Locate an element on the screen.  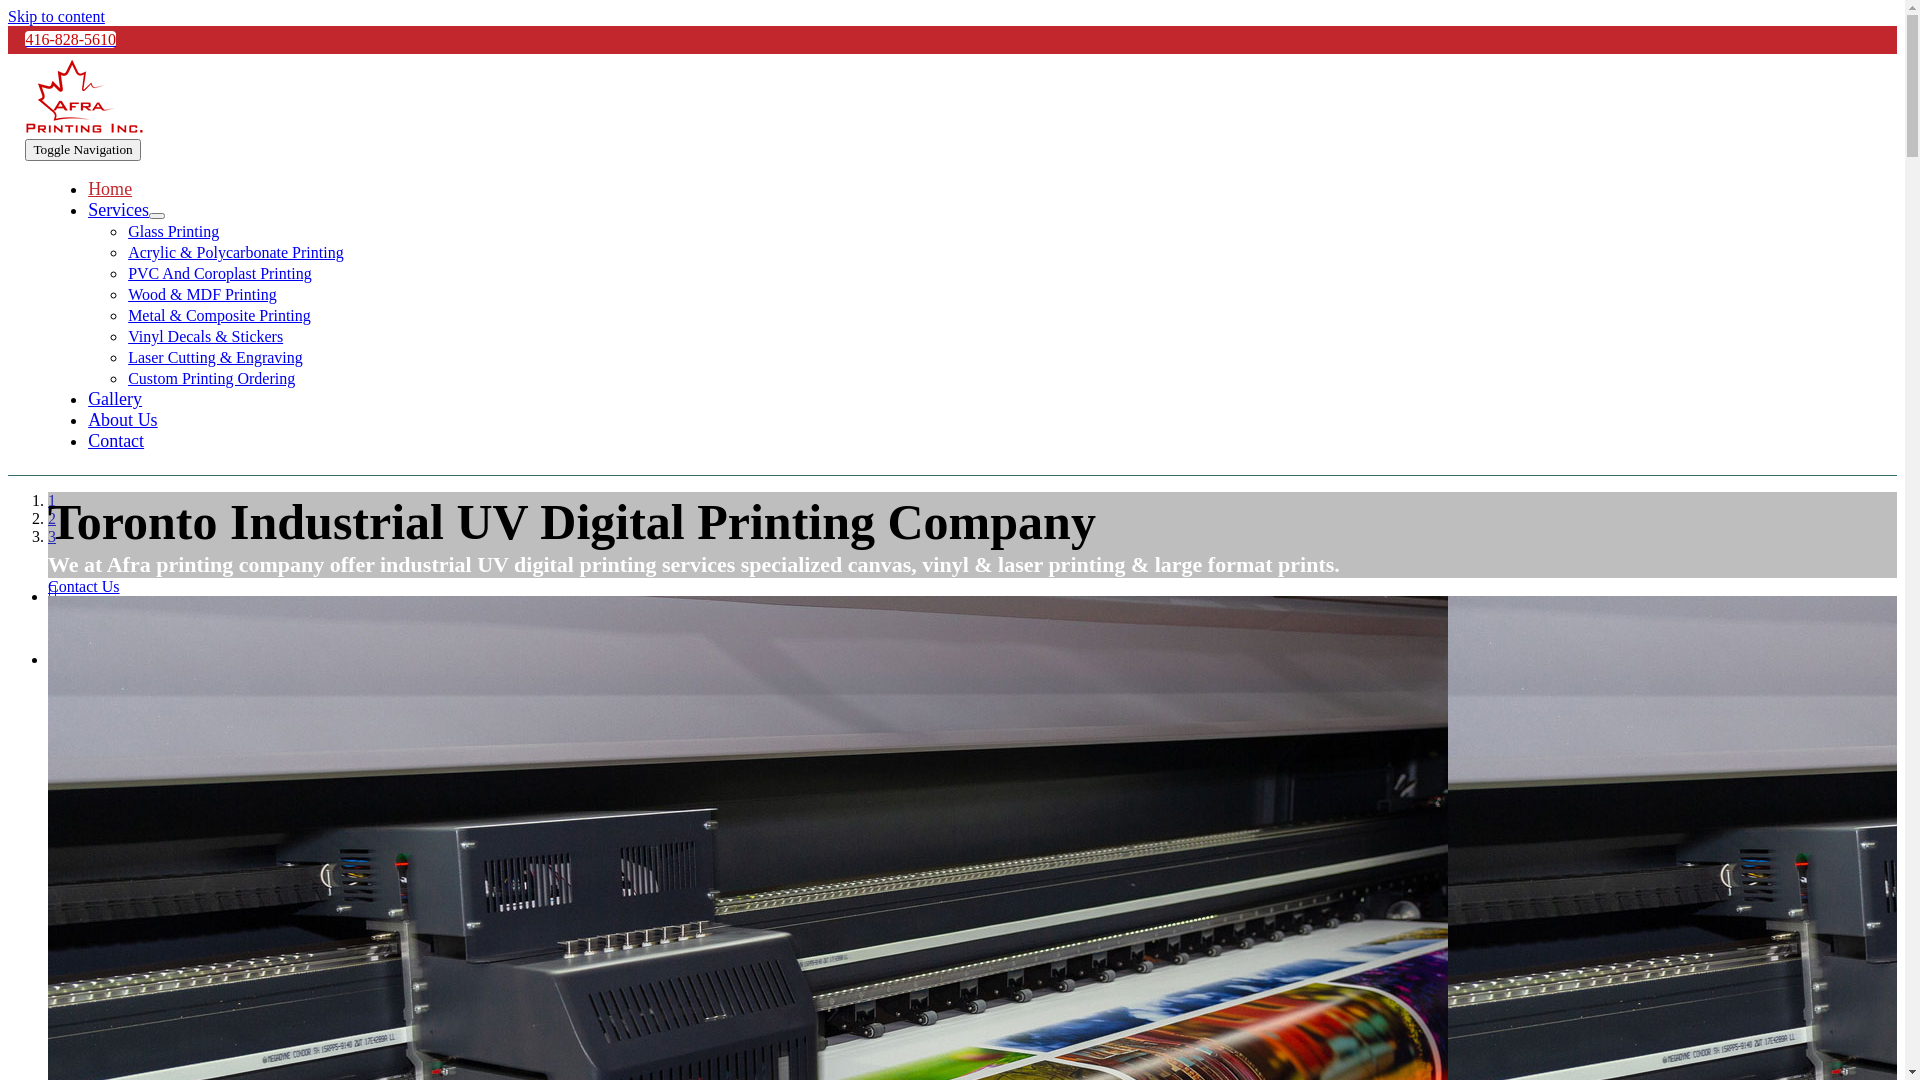
Contact Us is located at coordinates (84, 586).